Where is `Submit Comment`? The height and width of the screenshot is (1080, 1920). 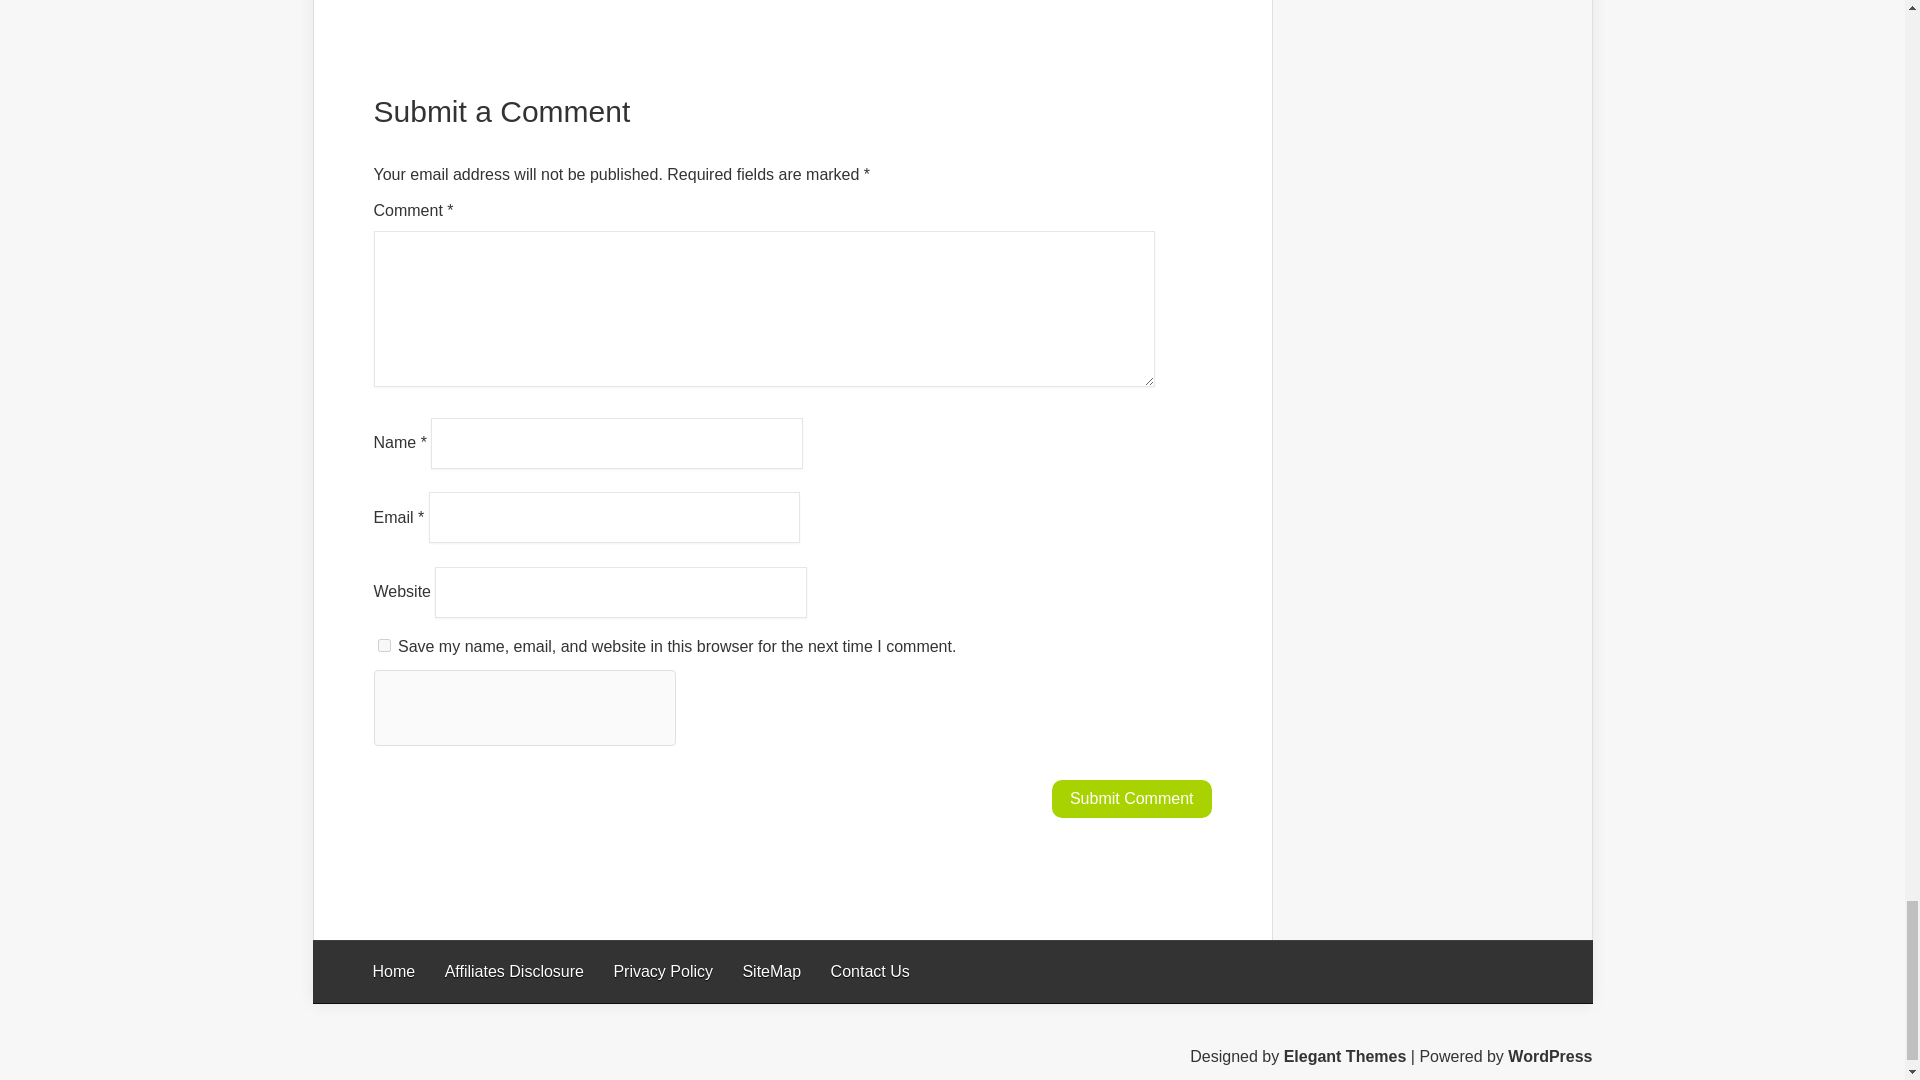 Submit Comment is located at coordinates (1132, 798).